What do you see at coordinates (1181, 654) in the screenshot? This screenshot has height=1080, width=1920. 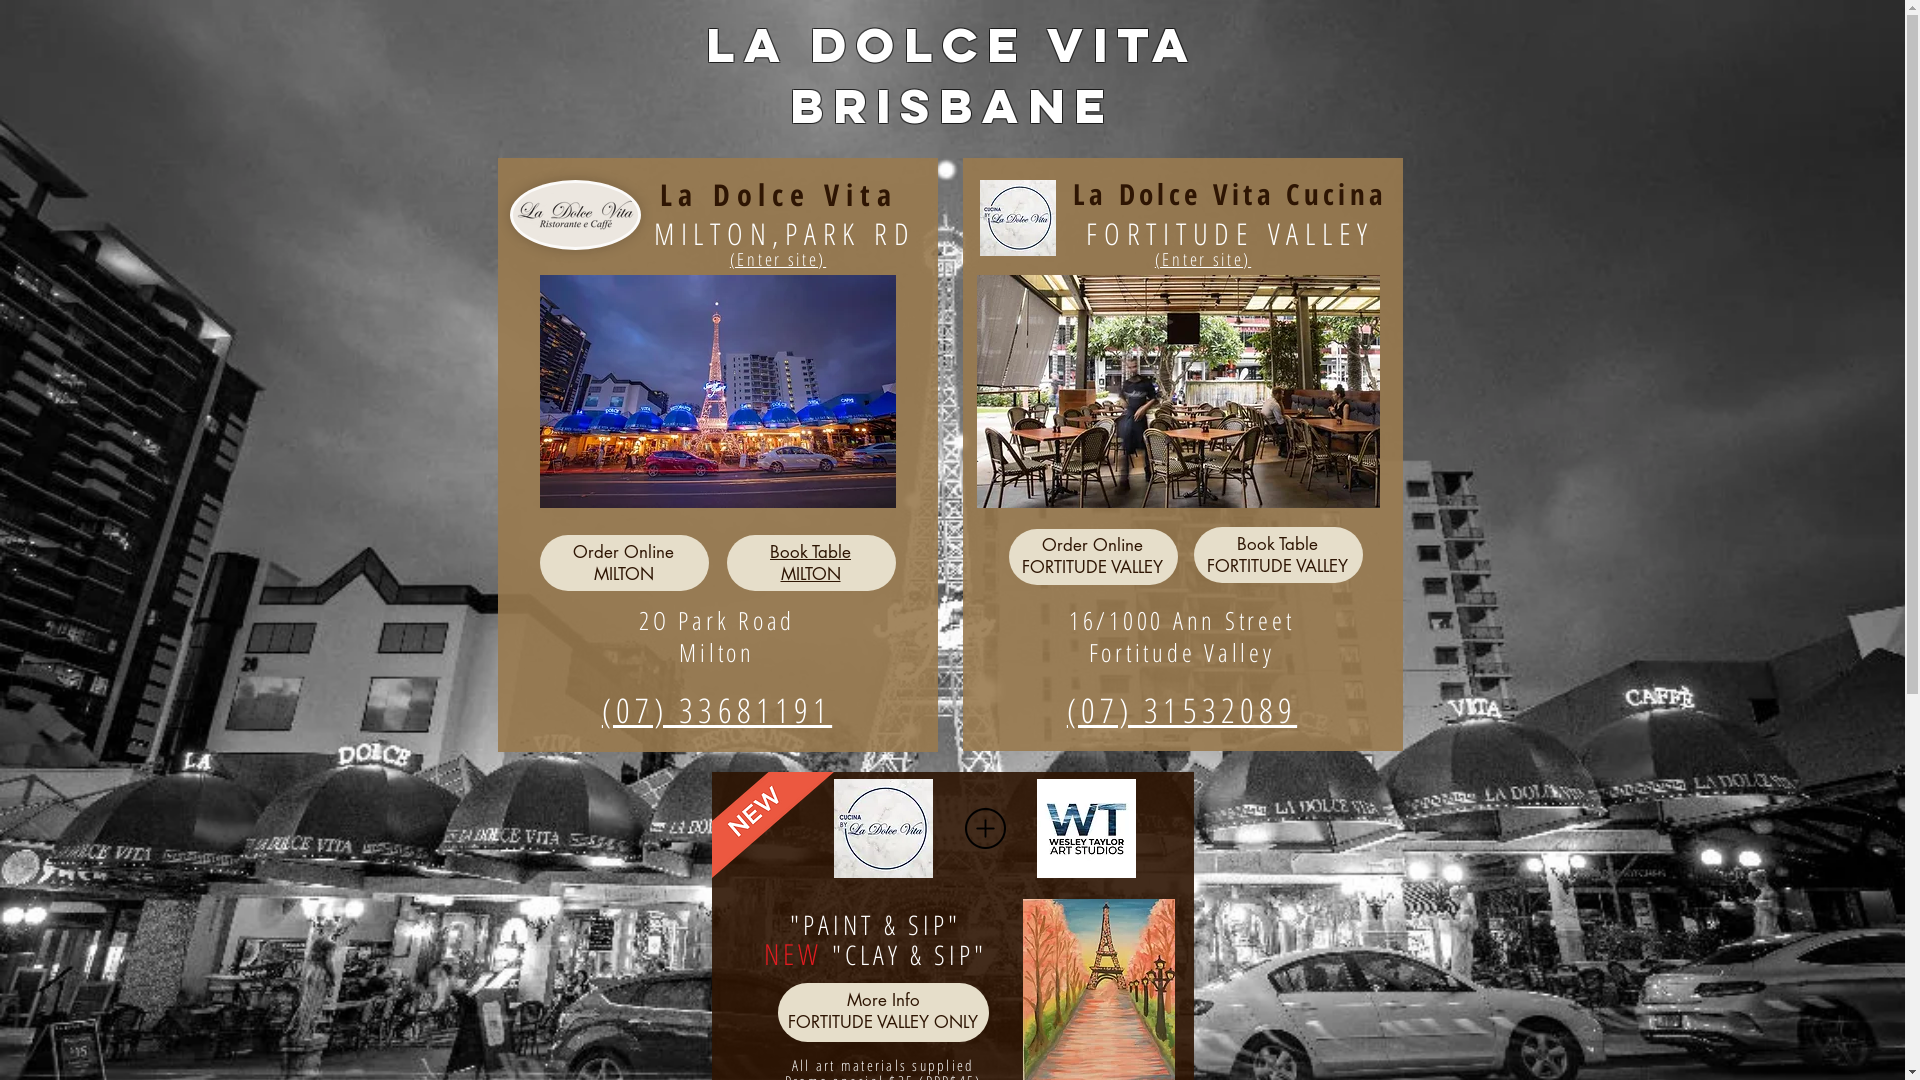 I see `Fortitude Valley` at bounding box center [1181, 654].